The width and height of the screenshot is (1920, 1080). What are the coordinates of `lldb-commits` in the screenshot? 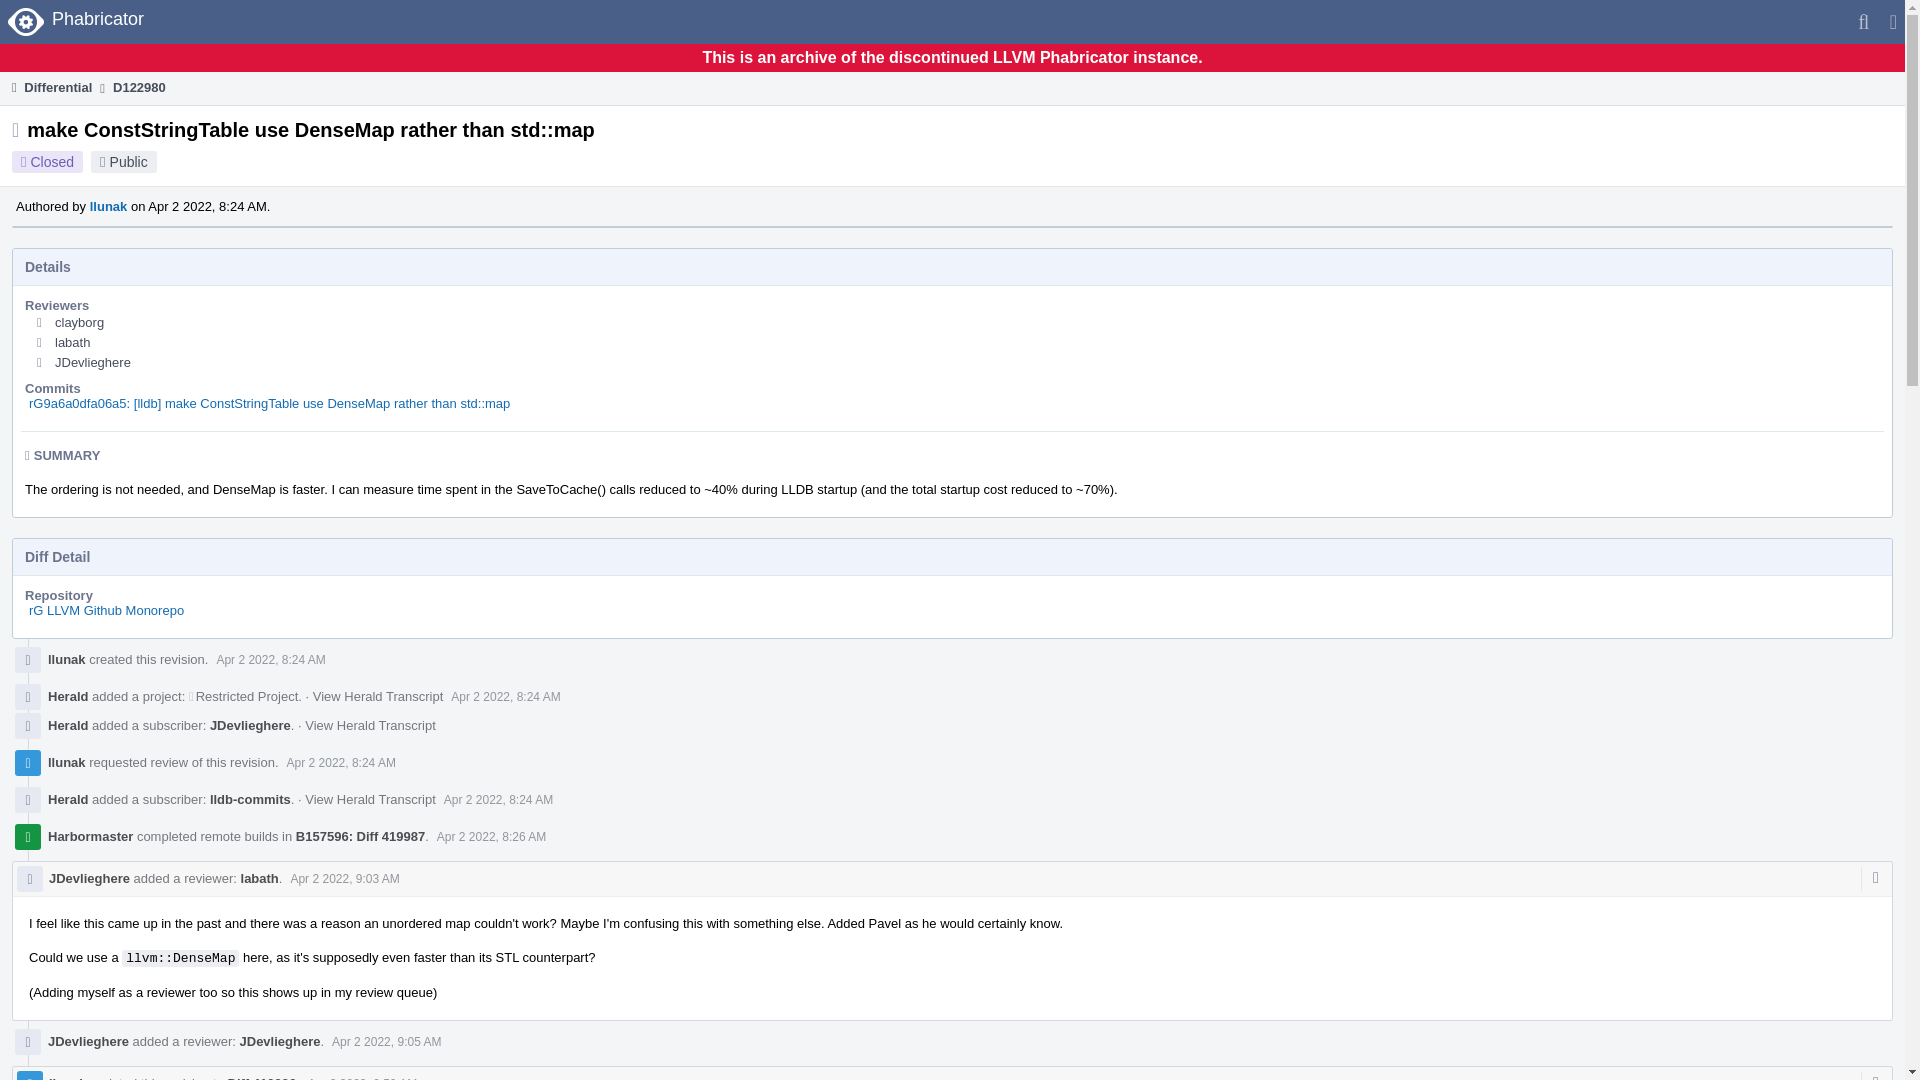 It's located at (250, 798).